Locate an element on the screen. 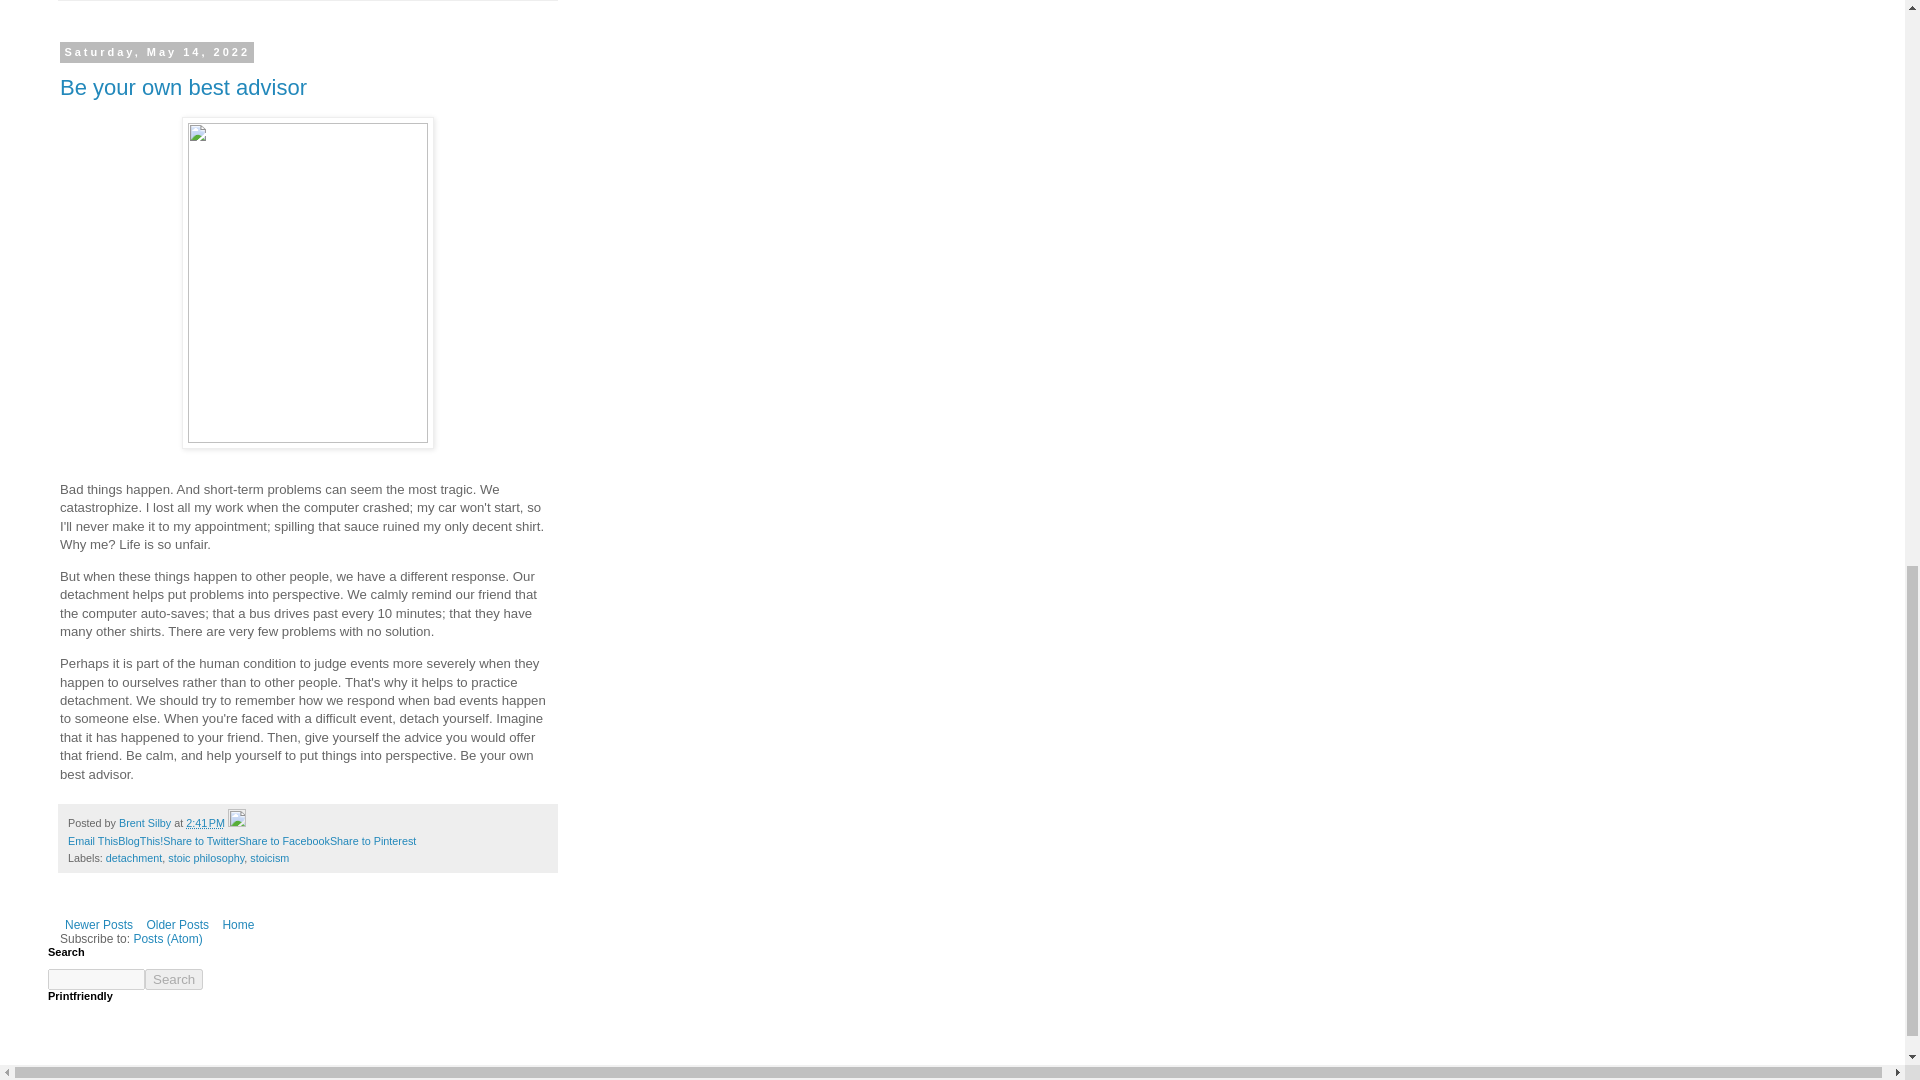  stoicism is located at coordinates (269, 858).